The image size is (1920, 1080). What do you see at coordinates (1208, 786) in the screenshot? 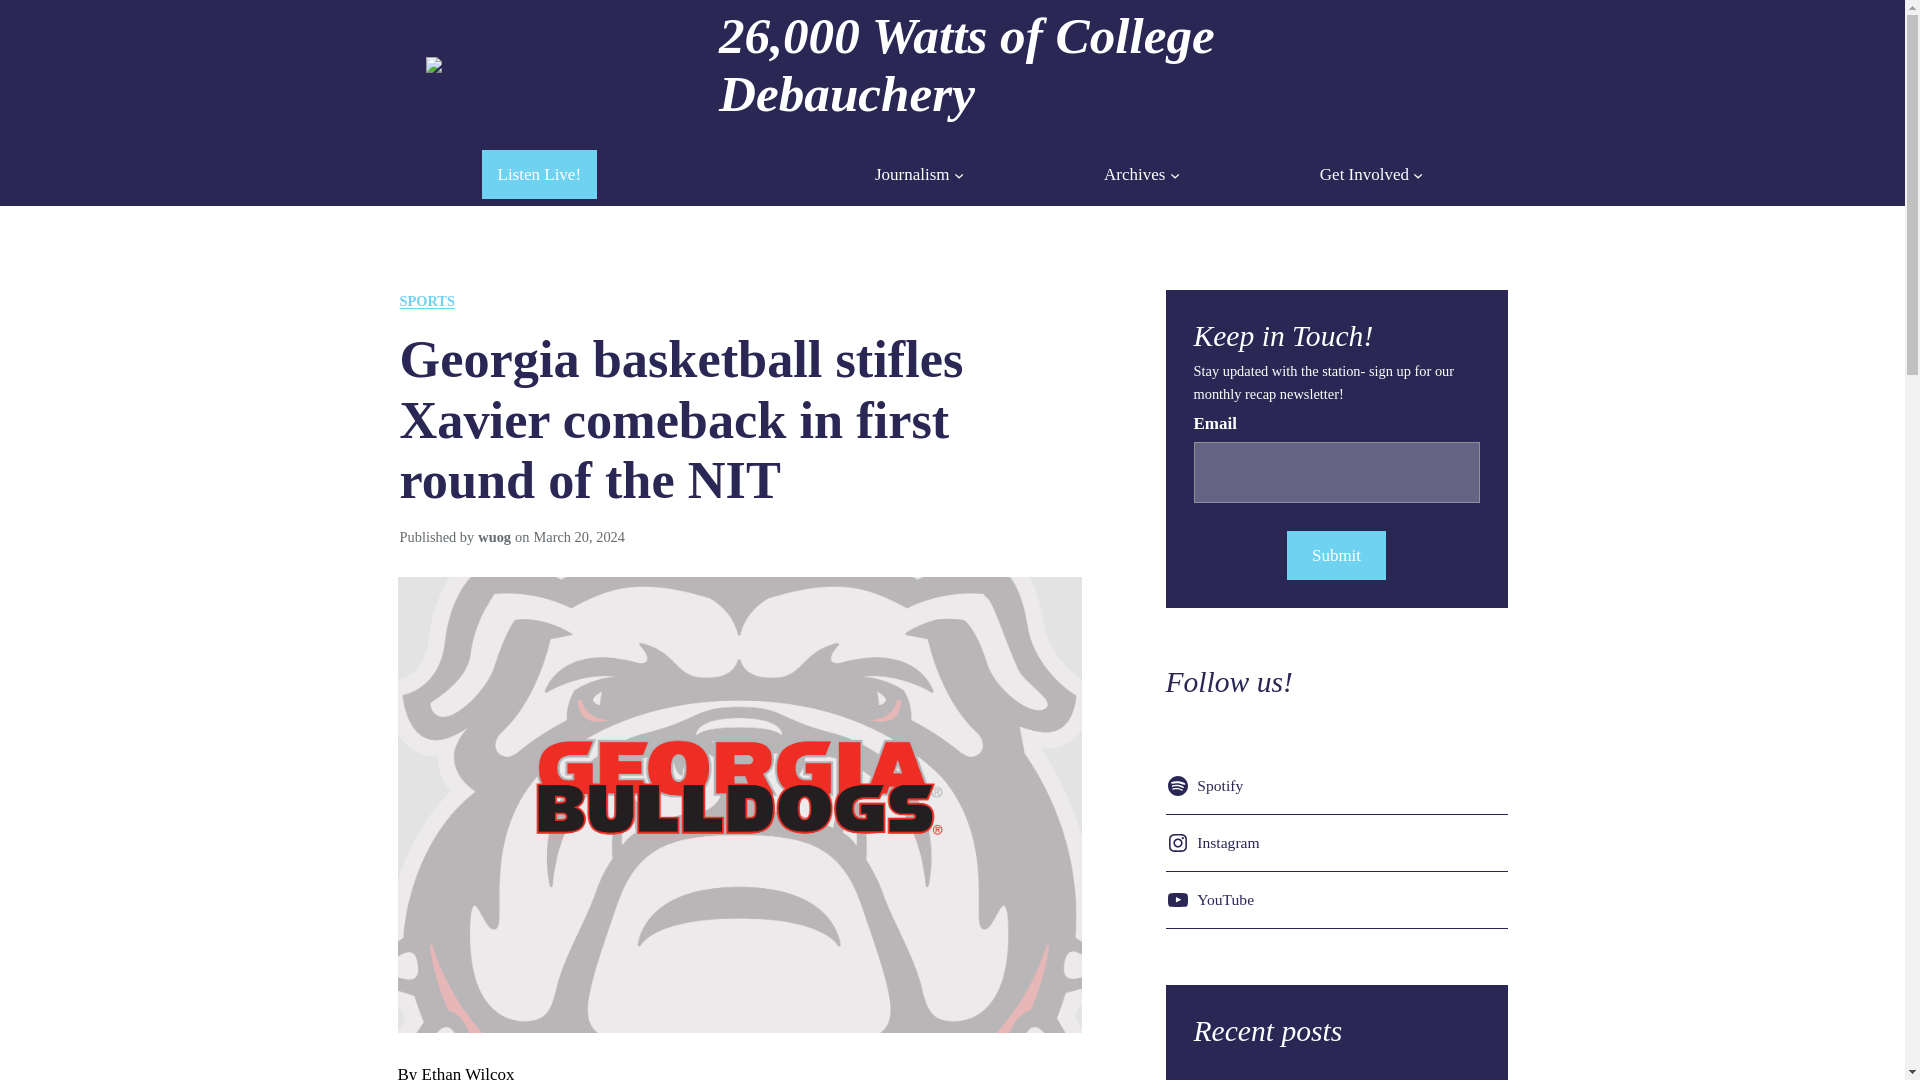
I see `Spotify` at bounding box center [1208, 786].